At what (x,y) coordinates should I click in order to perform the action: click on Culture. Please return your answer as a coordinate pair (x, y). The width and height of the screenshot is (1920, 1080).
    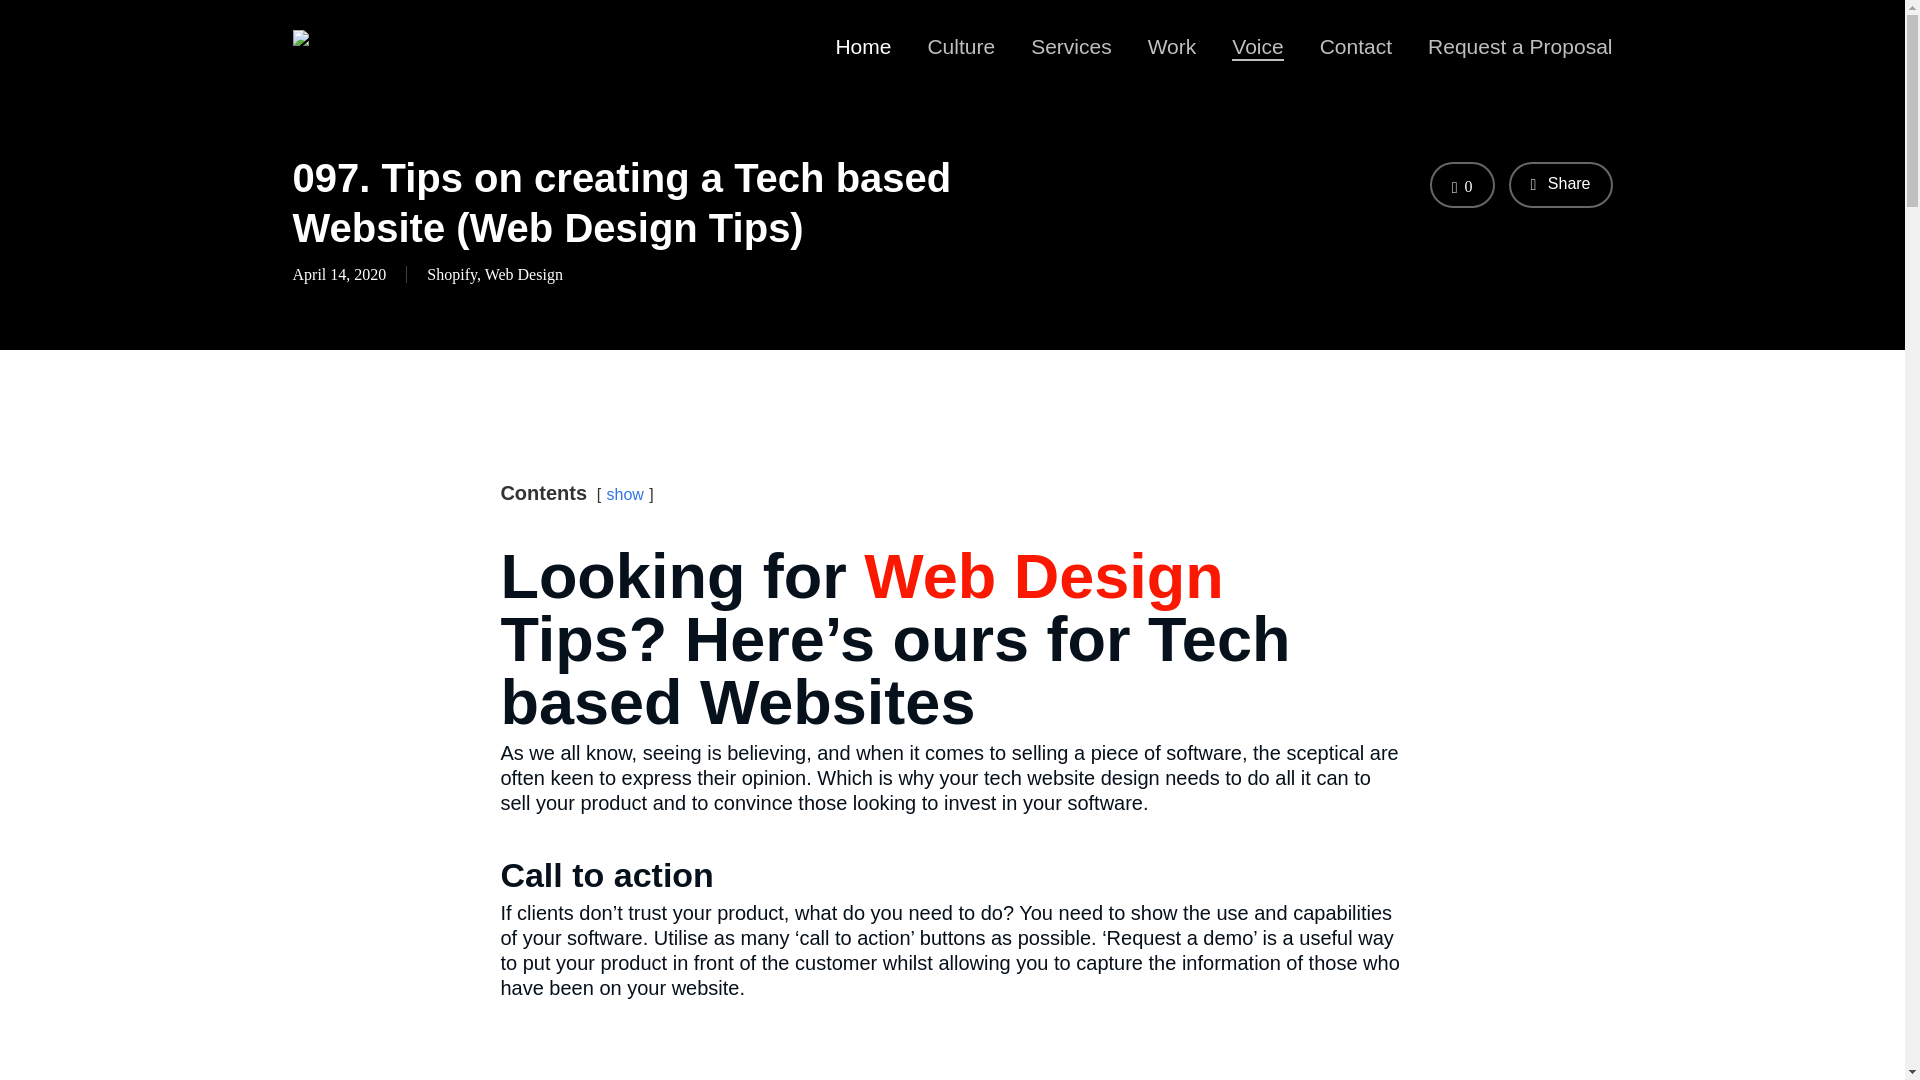
    Looking at the image, I should click on (960, 46).